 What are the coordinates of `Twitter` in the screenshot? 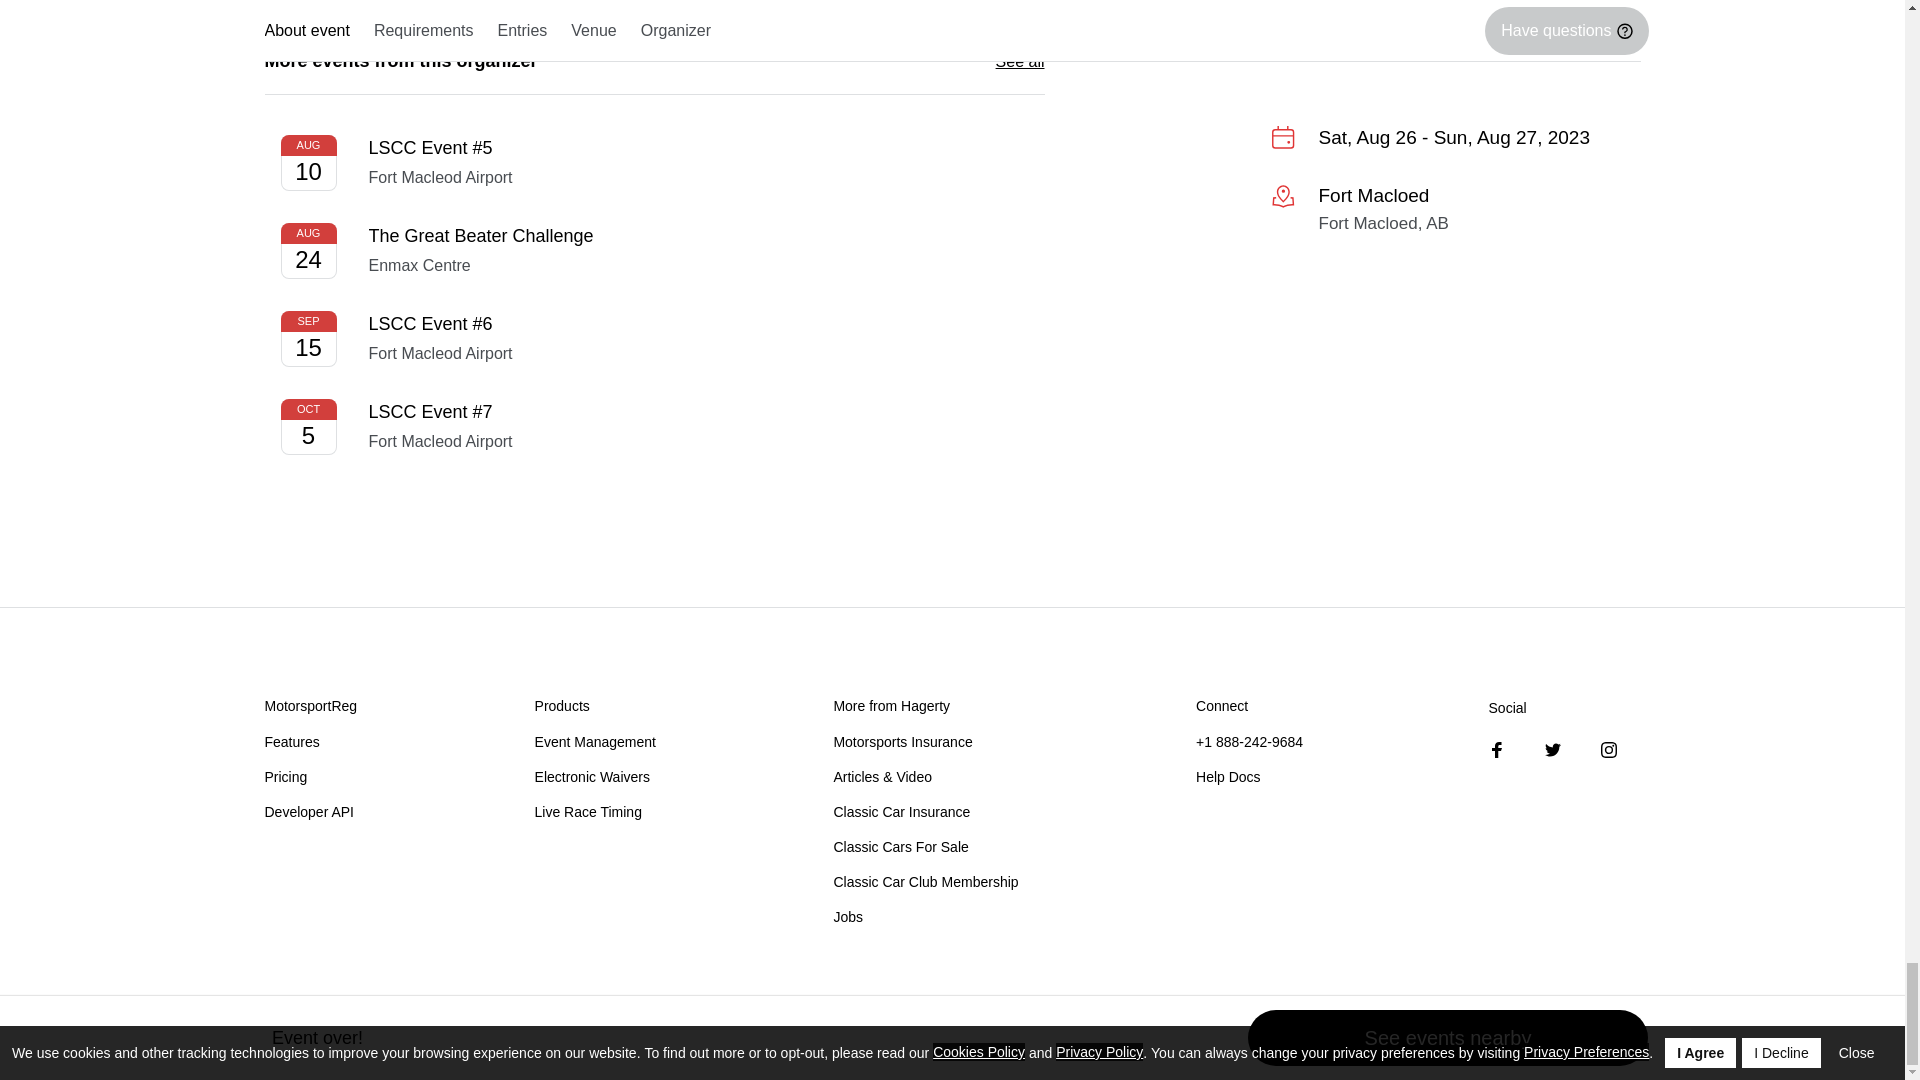 It's located at (1552, 750).